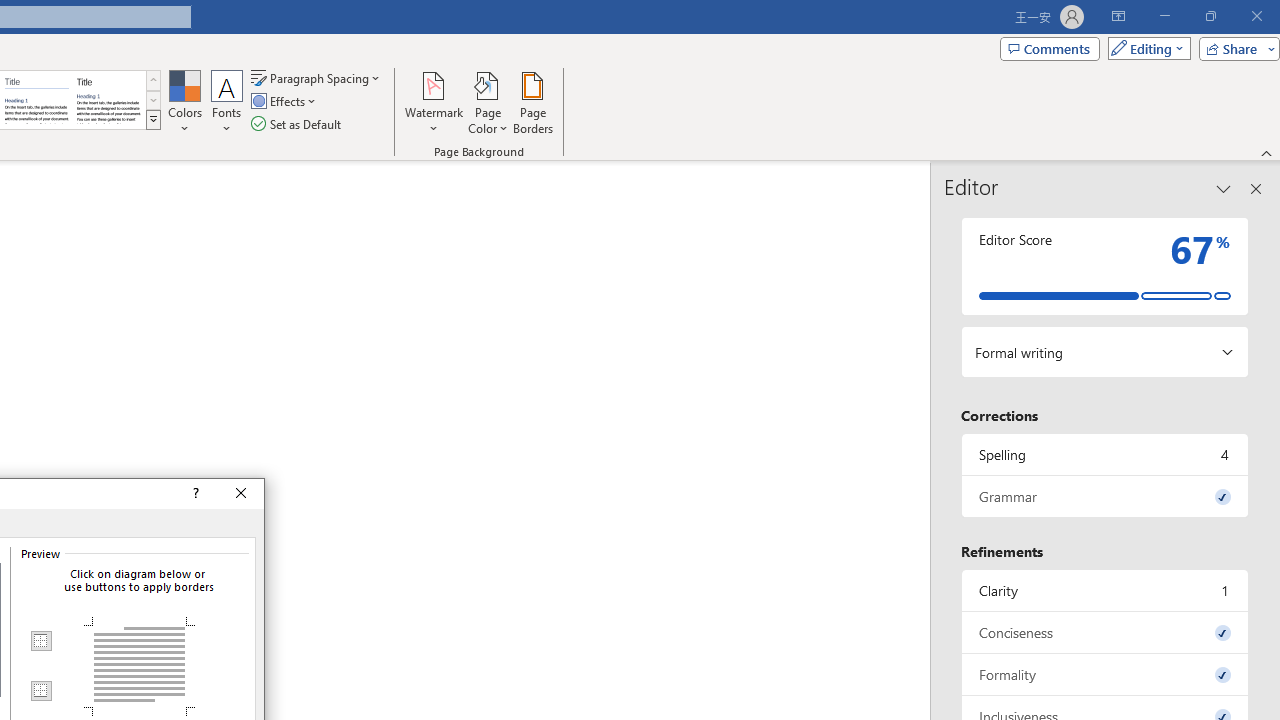 The height and width of the screenshot is (720, 1280). Describe the element at coordinates (1144, 48) in the screenshot. I see `Editing` at that location.